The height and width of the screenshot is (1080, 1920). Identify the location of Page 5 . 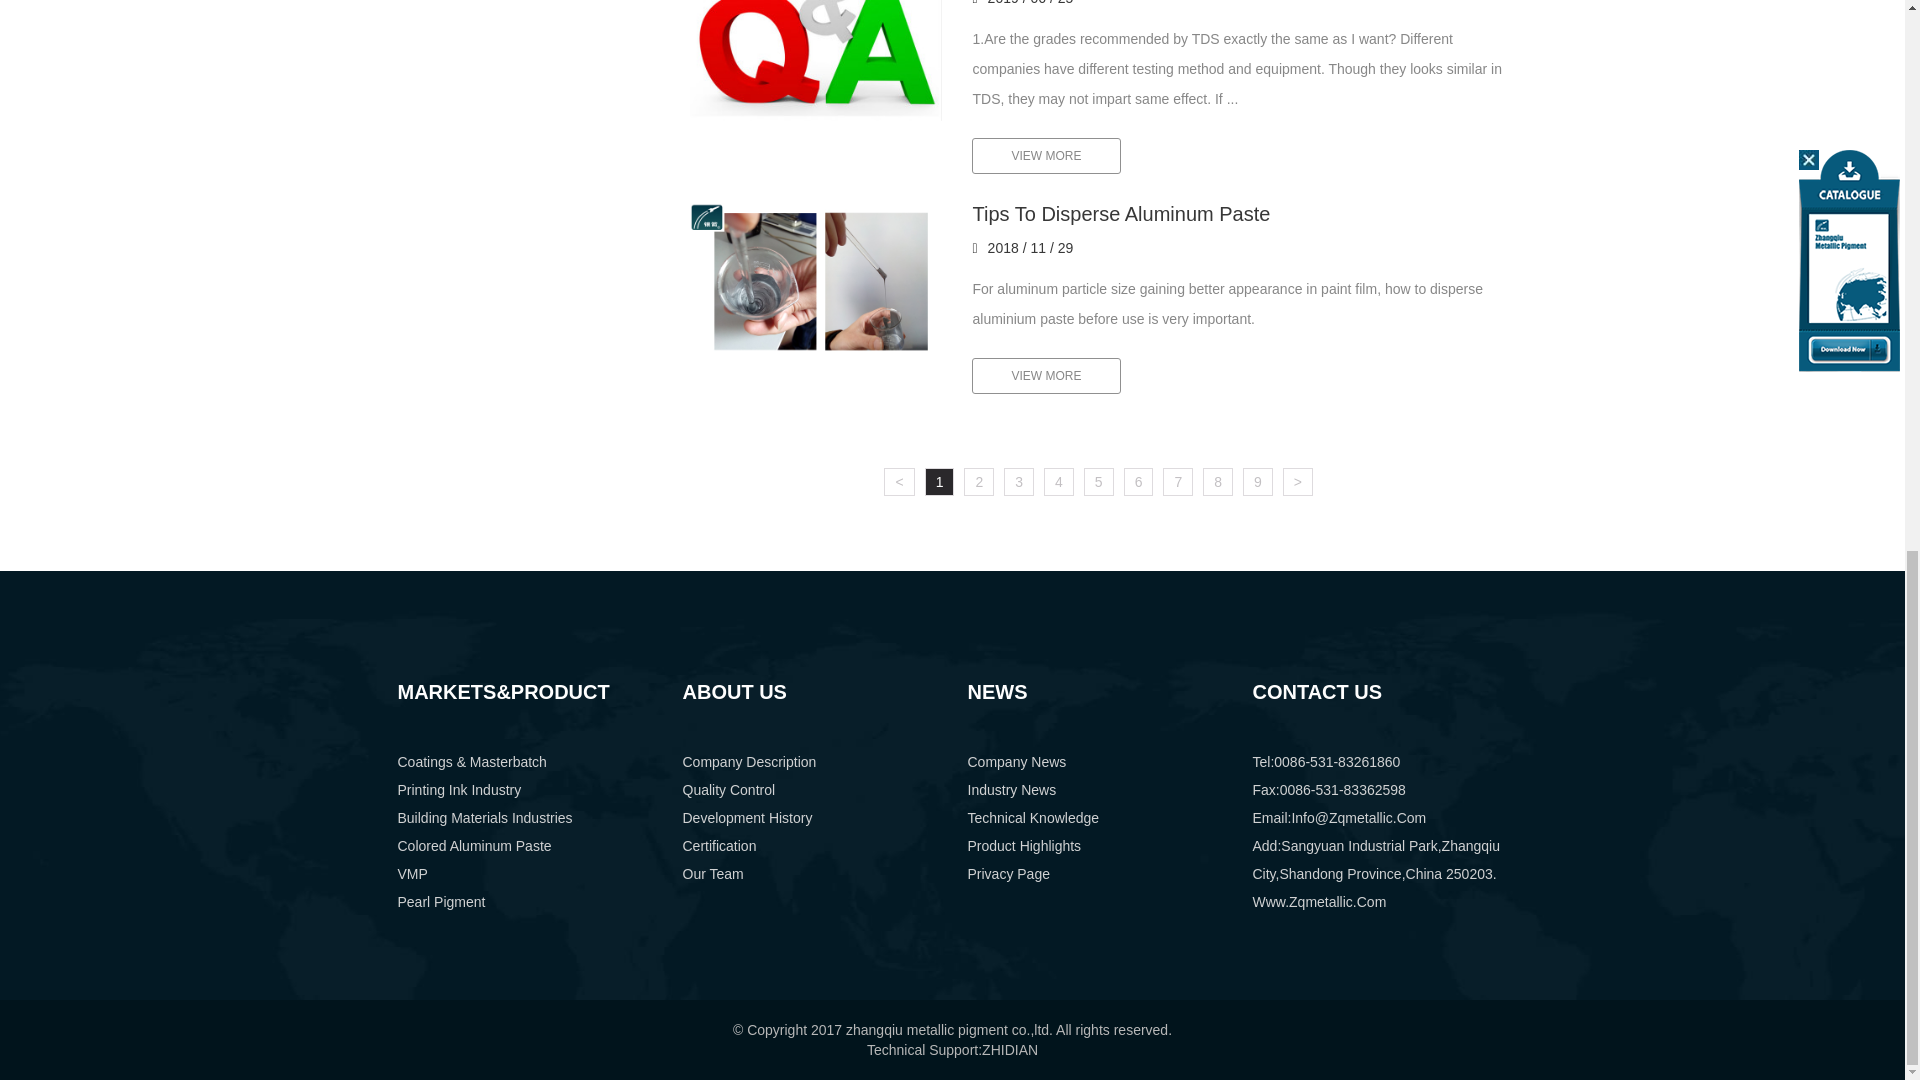
(1098, 481).